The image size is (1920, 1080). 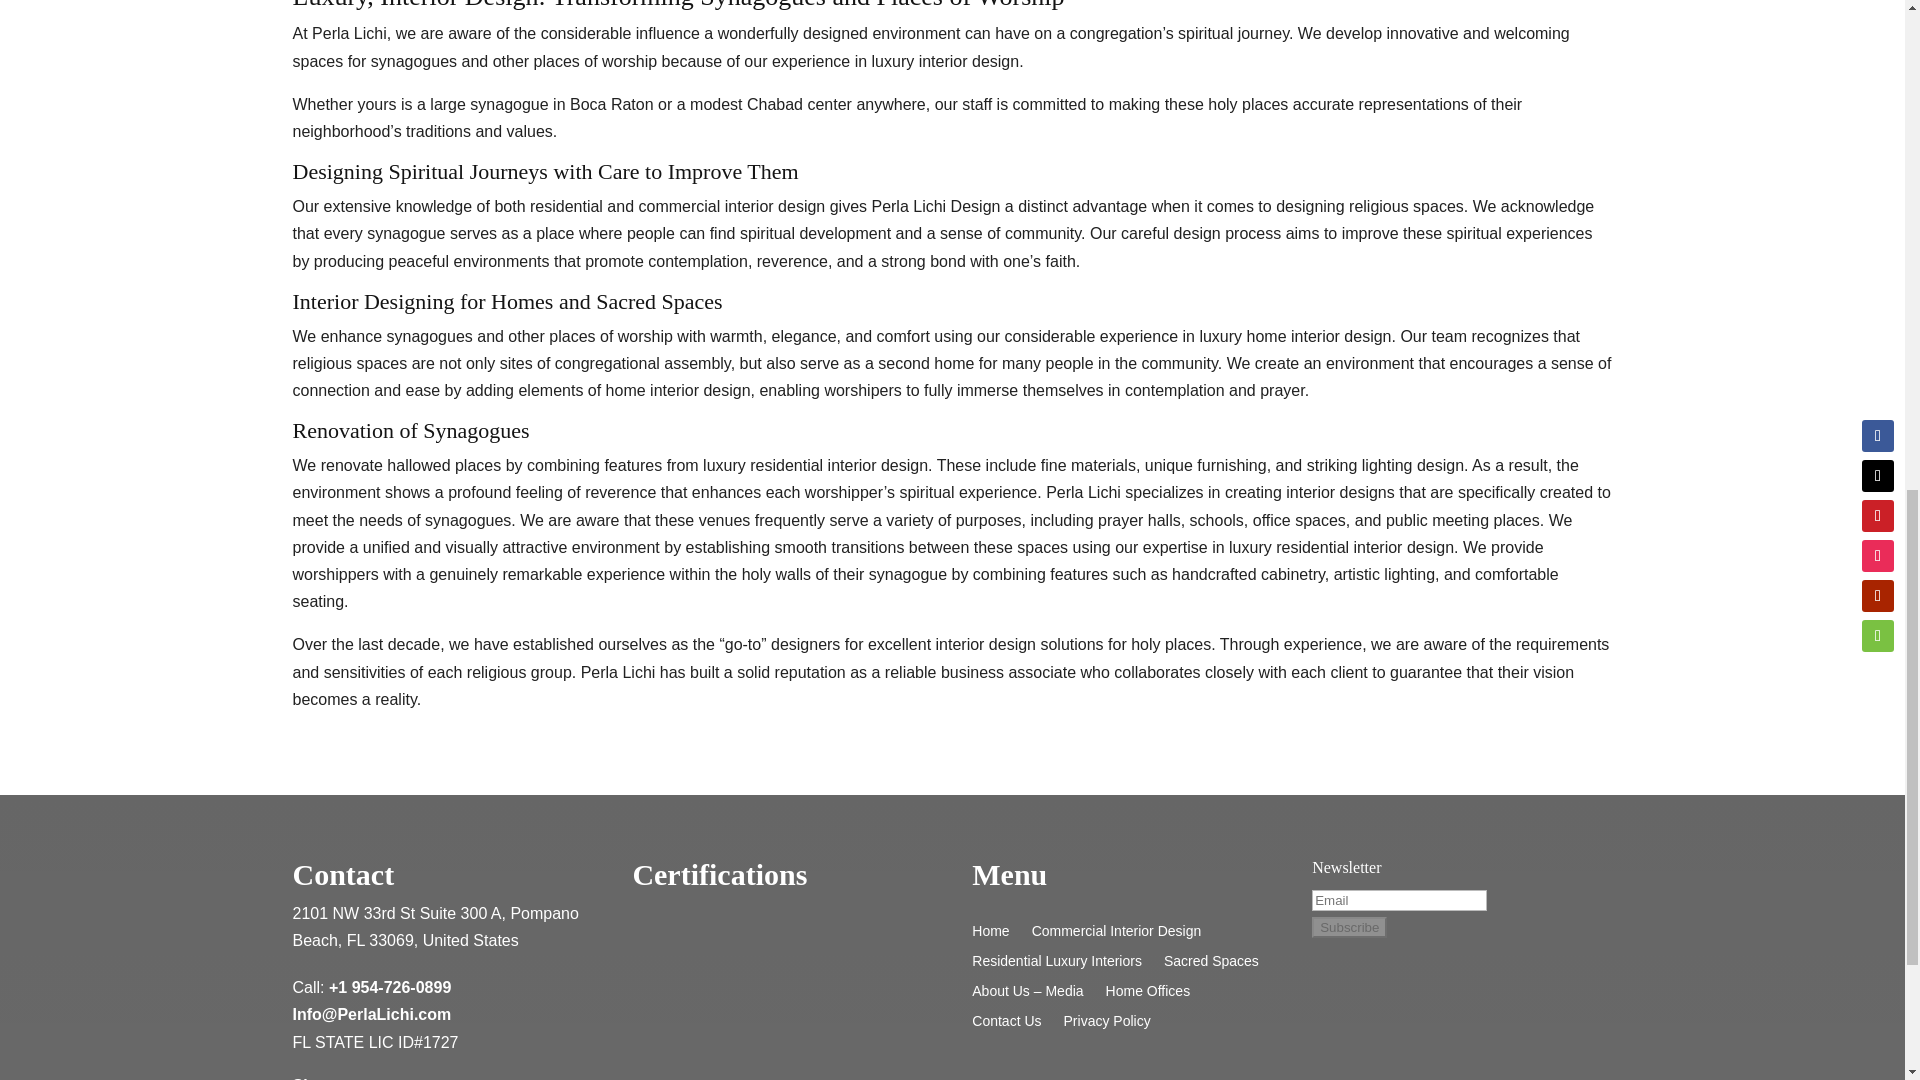 I want to click on Contact Us, so click(x=1006, y=1024).